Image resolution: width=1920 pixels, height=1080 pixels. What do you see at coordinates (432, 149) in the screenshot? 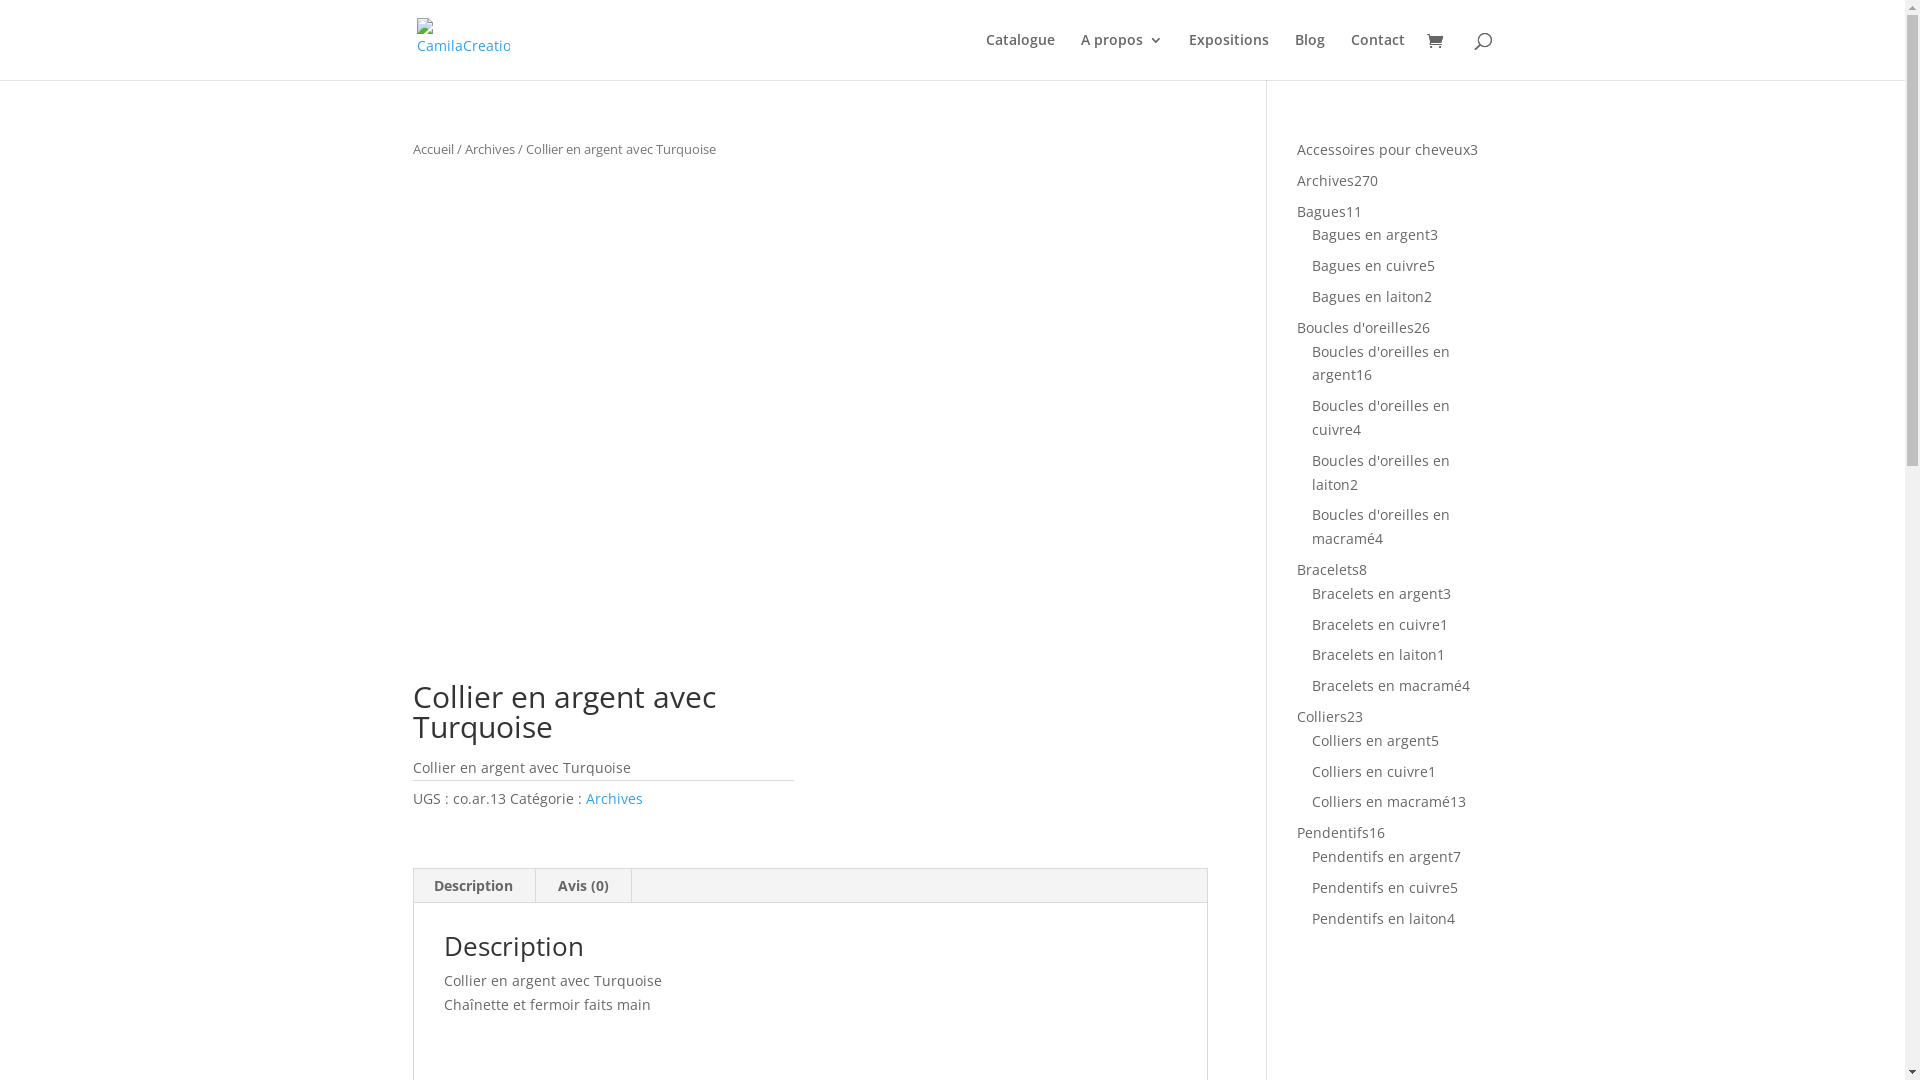
I see `Accueil` at bounding box center [432, 149].